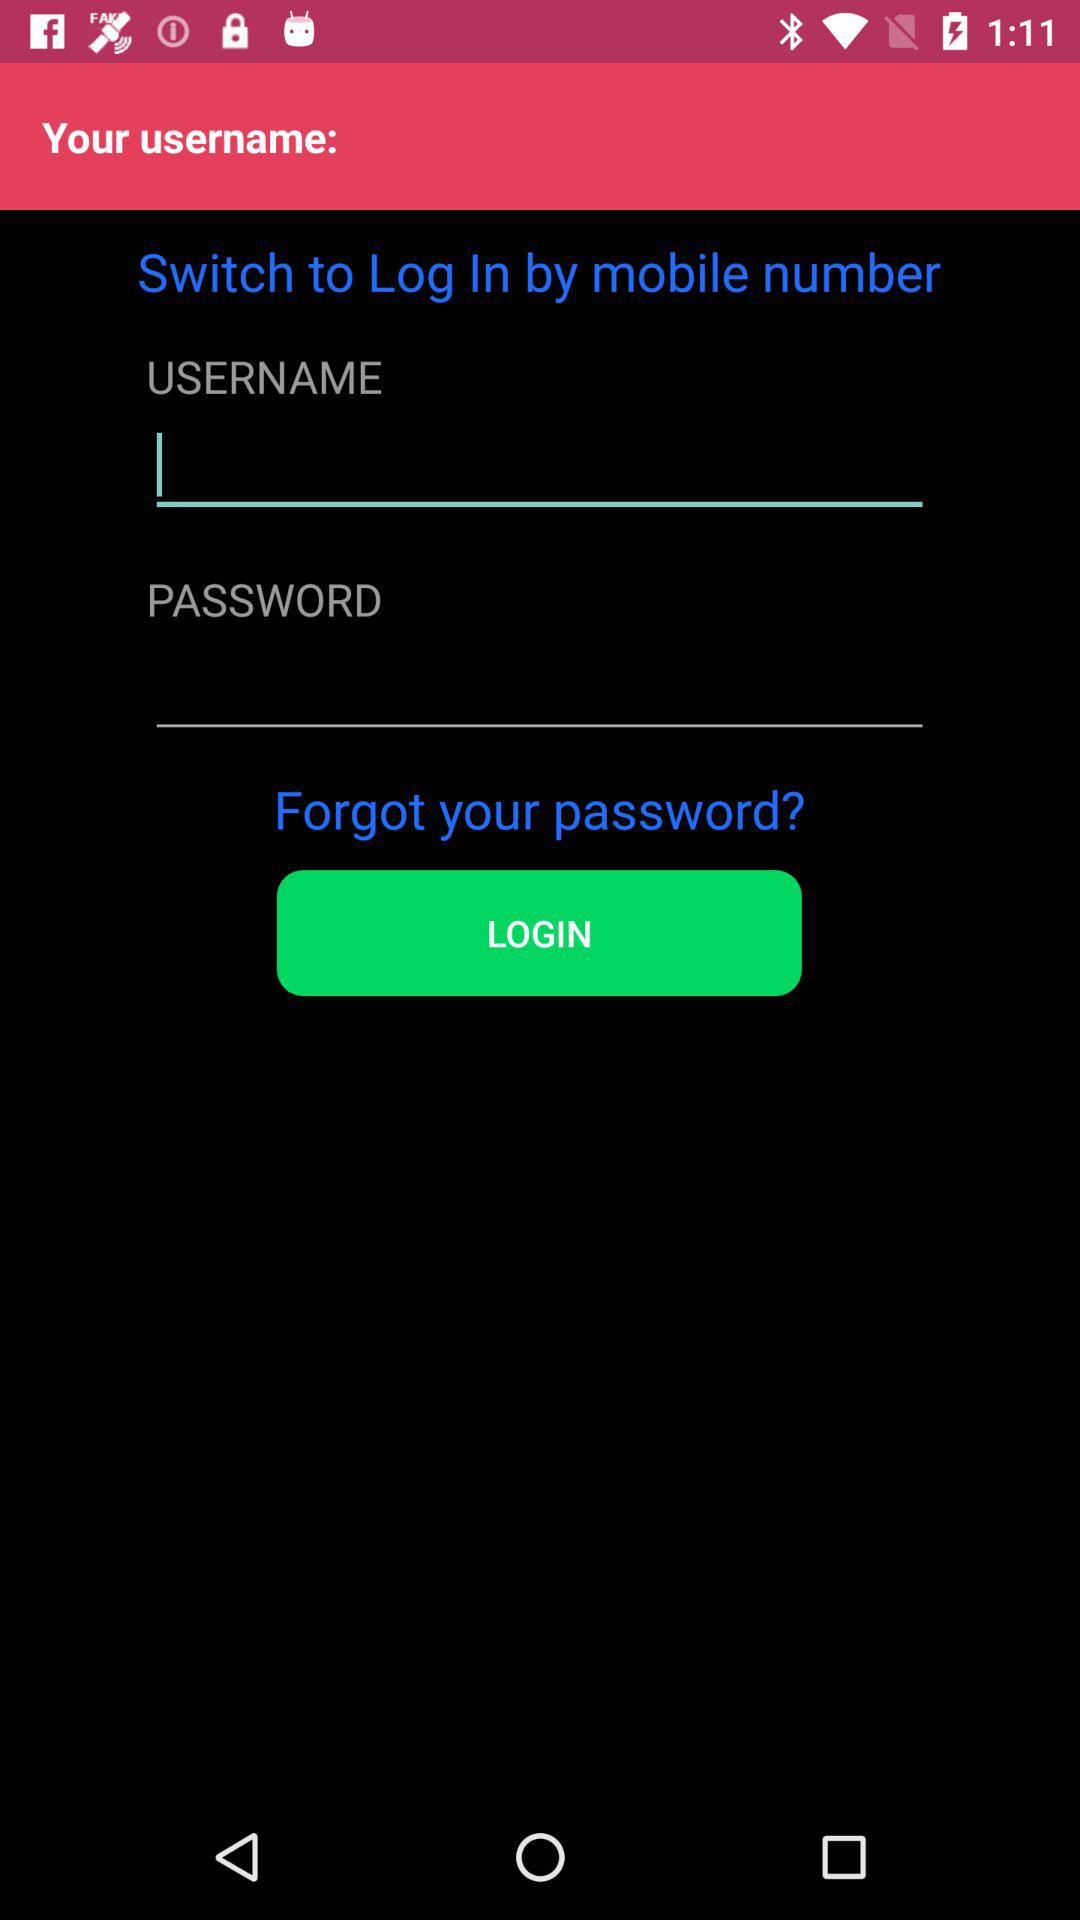 The height and width of the screenshot is (1920, 1080). Describe the element at coordinates (539, 688) in the screenshot. I see `click the icon above the forgot your password? icon` at that location.